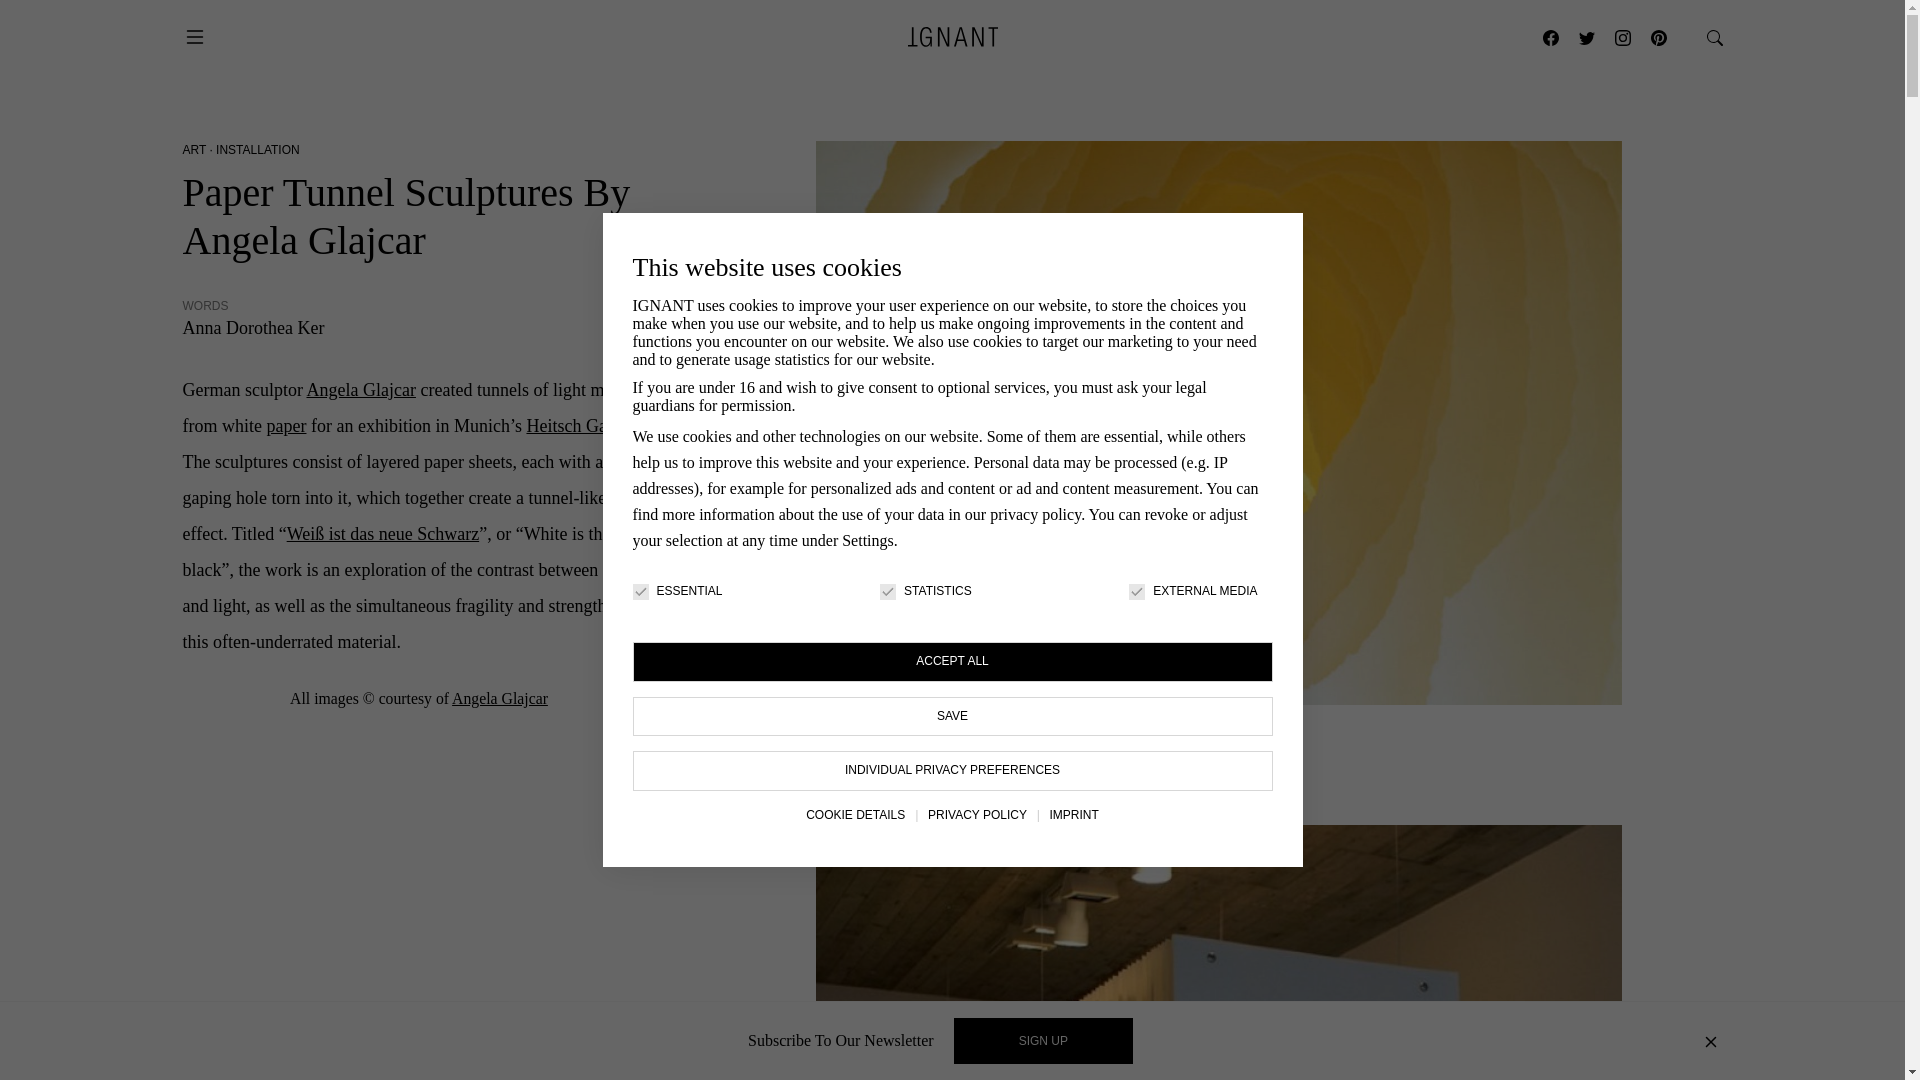 Image resolution: width=1920 pixels, height=1080 pixels. What do you see at coordinates (253, 328) in the screenshot?
I see `Anna Dorothea Ker` at bounding box center [253, 328].